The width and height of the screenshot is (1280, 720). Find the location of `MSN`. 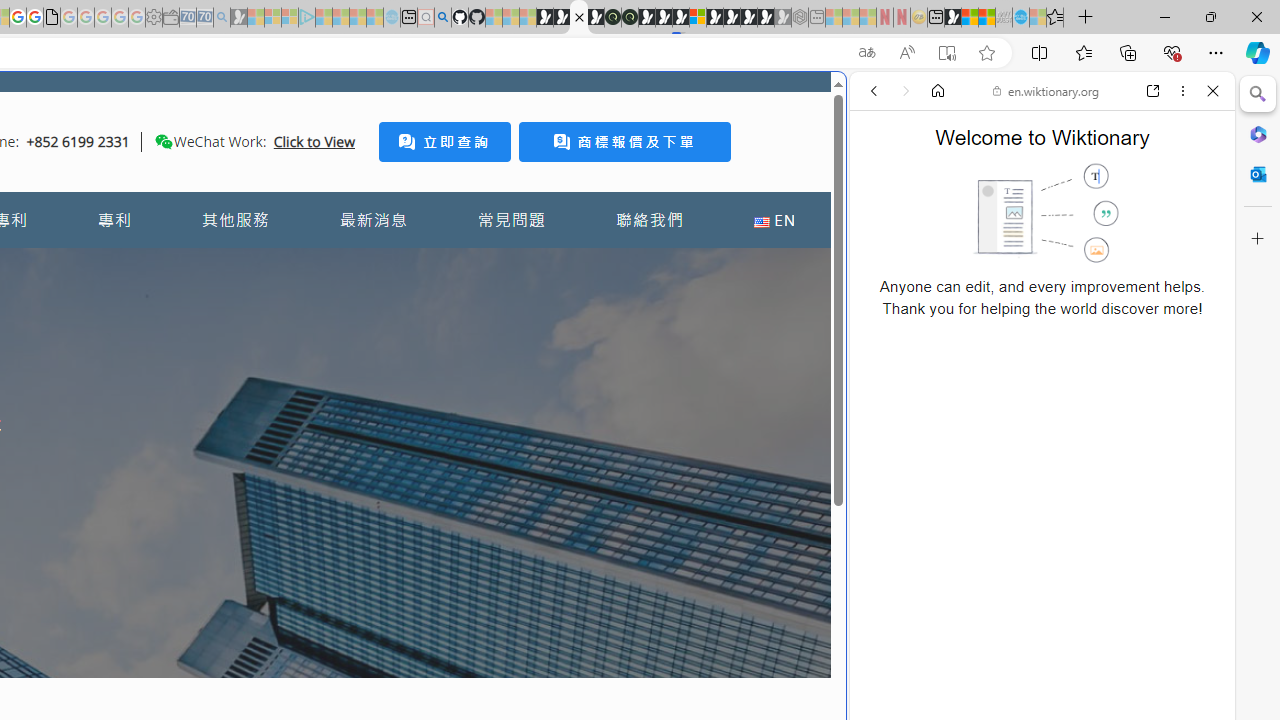

MSN is located at coordinates (952, 18).